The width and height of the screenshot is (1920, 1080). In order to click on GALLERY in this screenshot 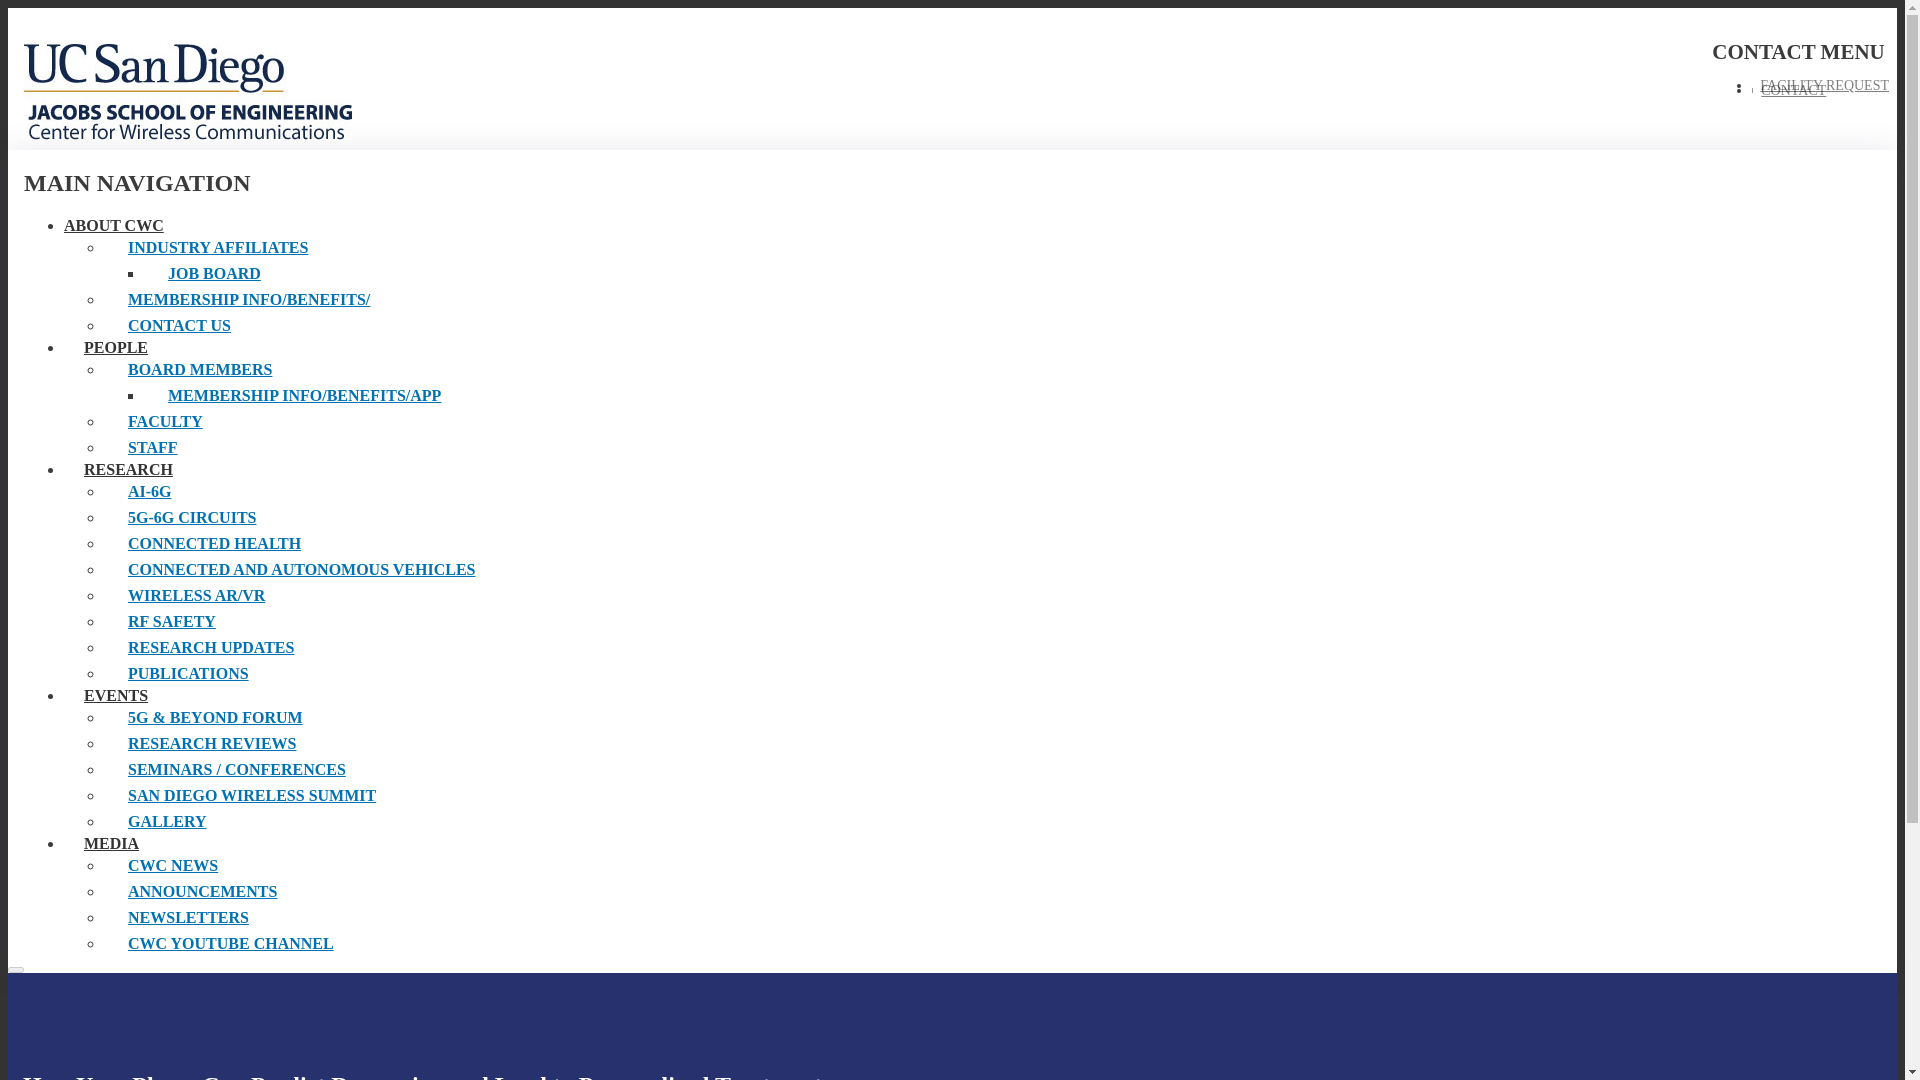, I will do `click(301, 821)`.